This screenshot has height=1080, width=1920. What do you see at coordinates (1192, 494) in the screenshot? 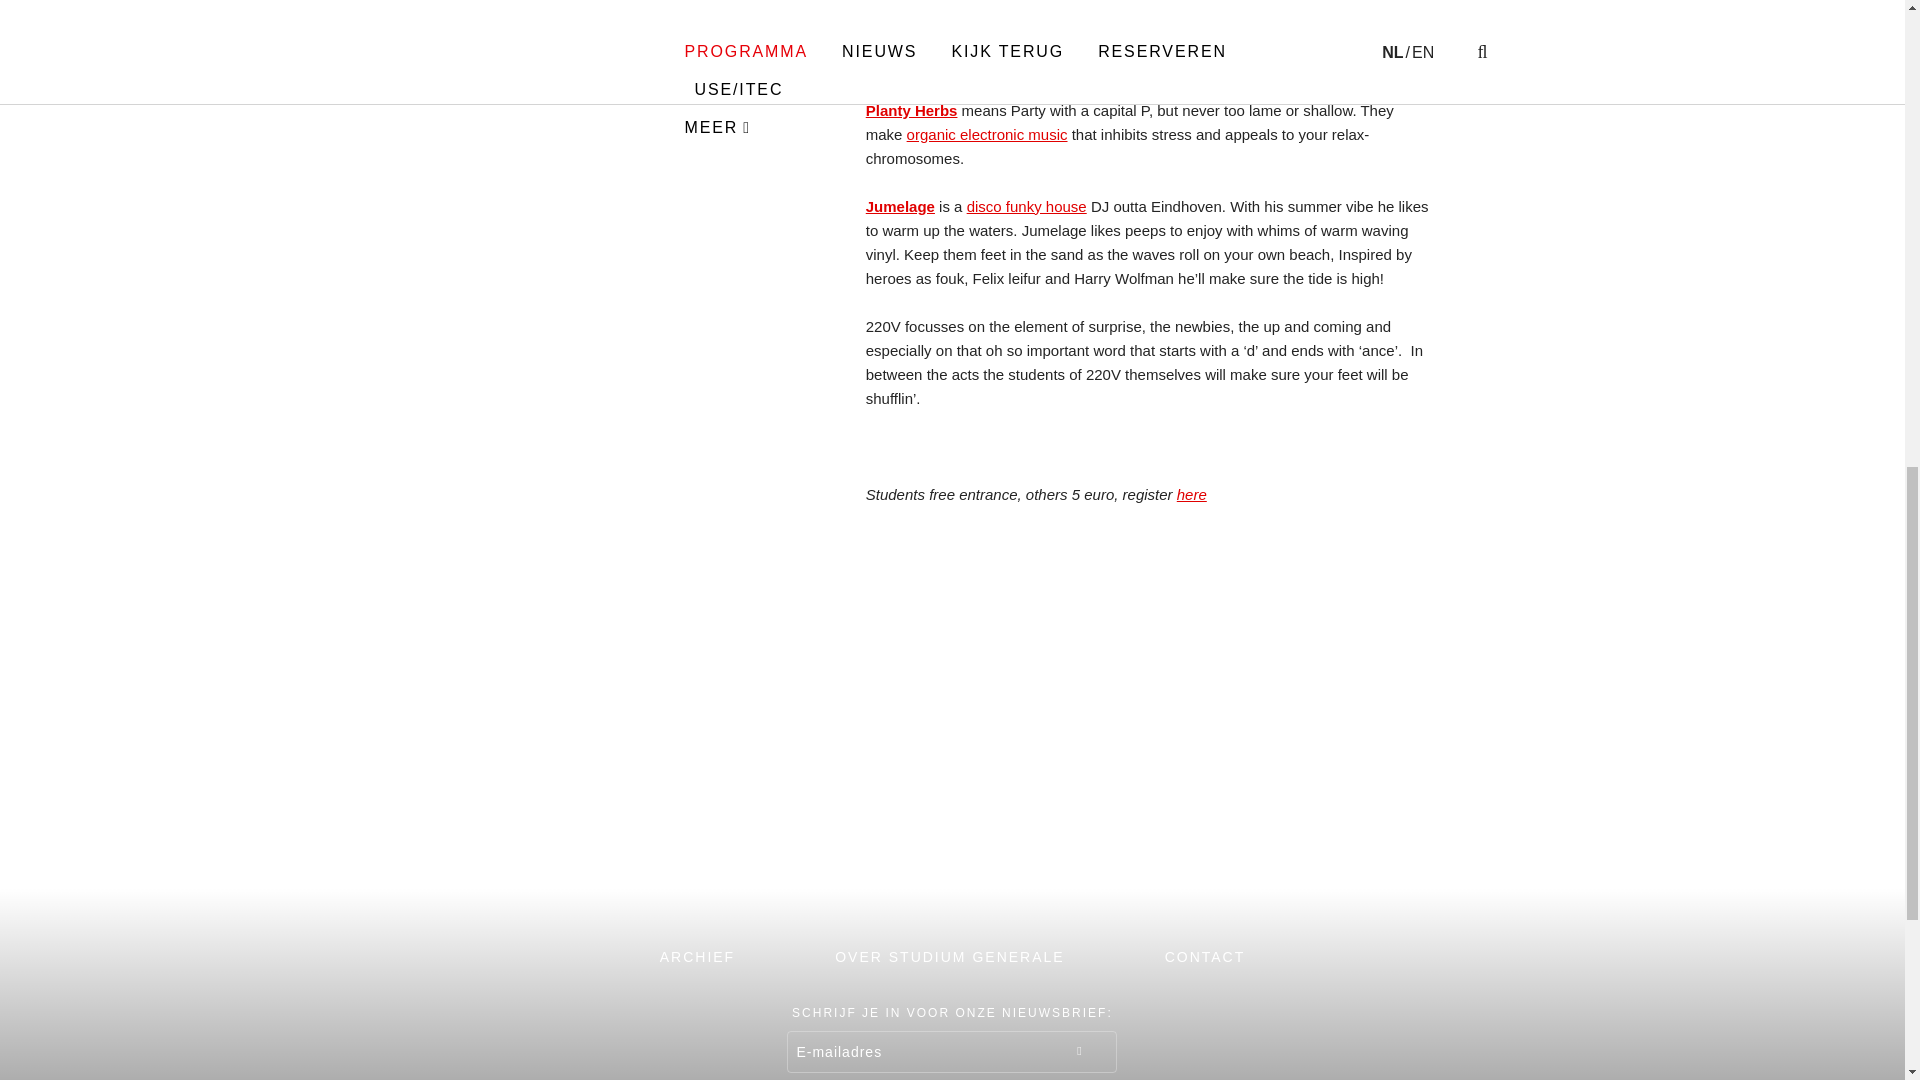
I see `here` at bounding box center [1192, 494].